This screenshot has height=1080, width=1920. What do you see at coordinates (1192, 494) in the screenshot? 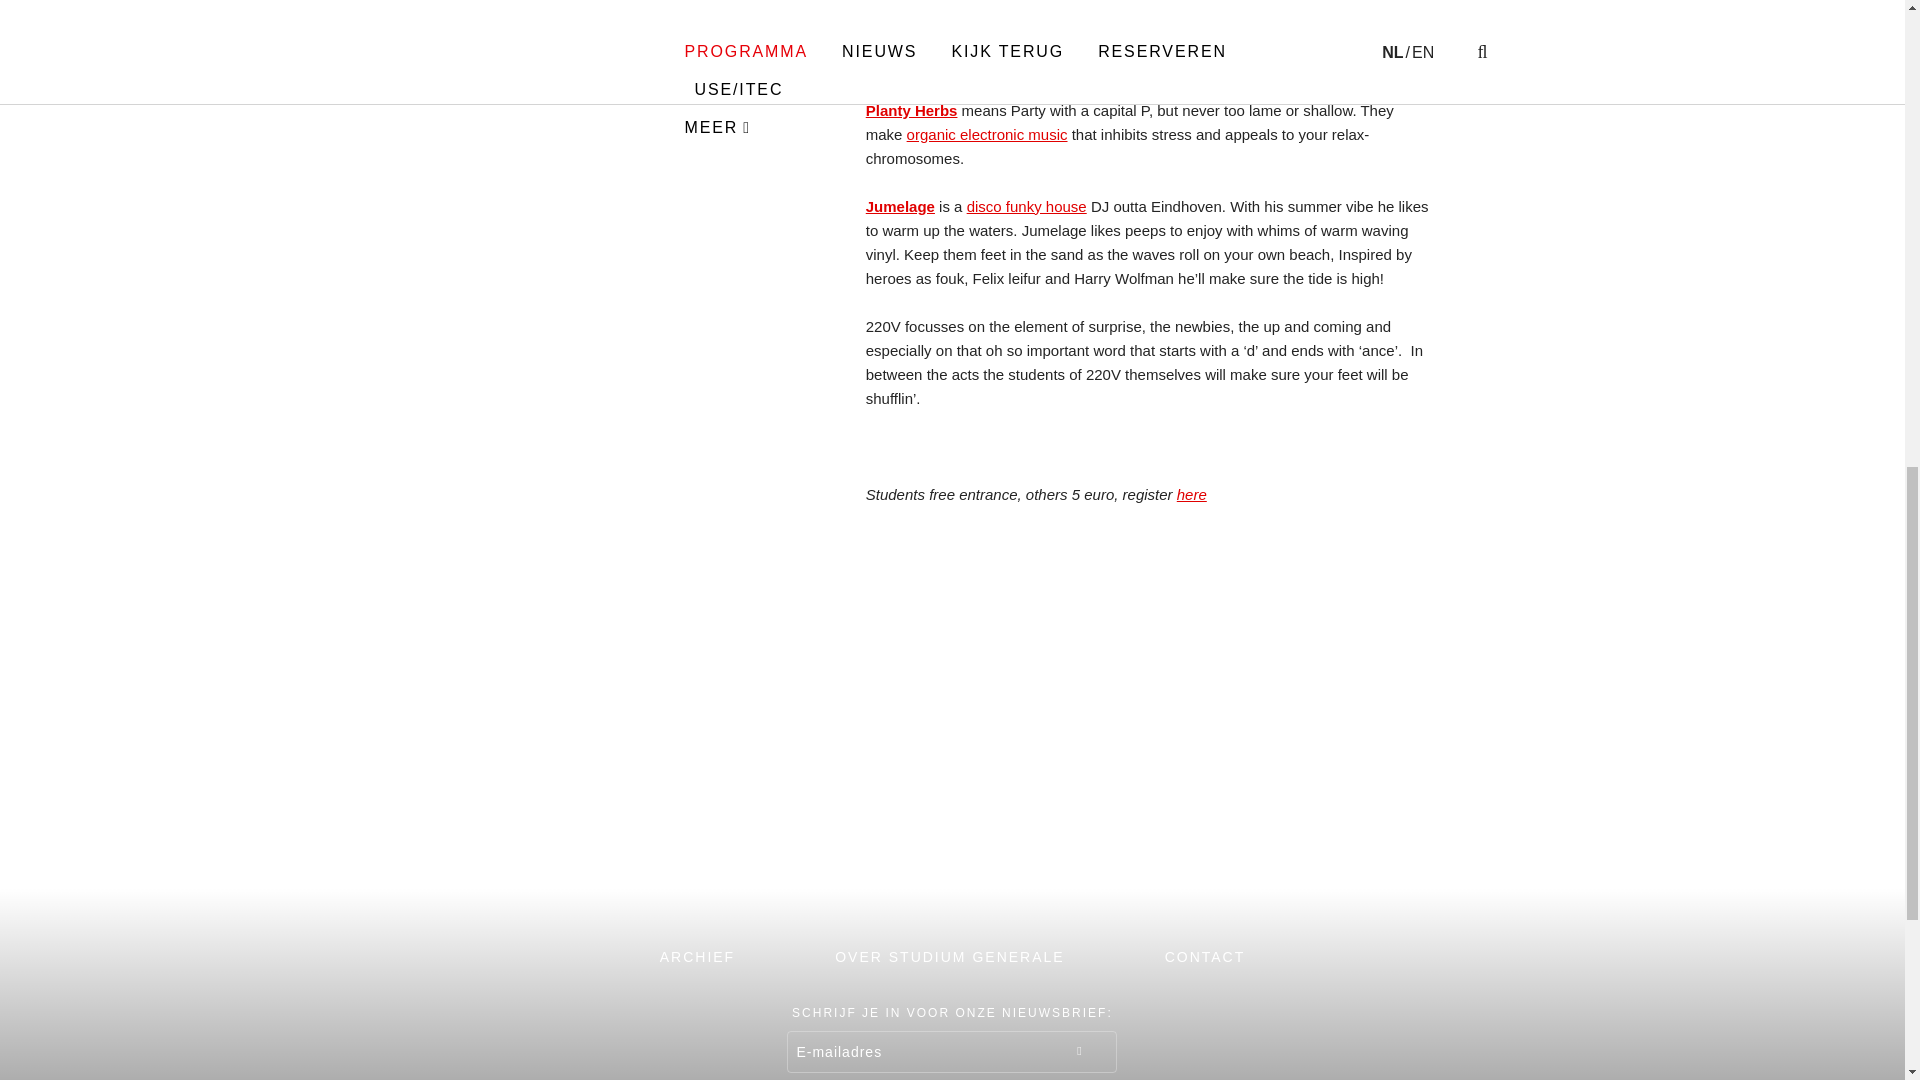
I see `here` at bounding box center [1192, 494].